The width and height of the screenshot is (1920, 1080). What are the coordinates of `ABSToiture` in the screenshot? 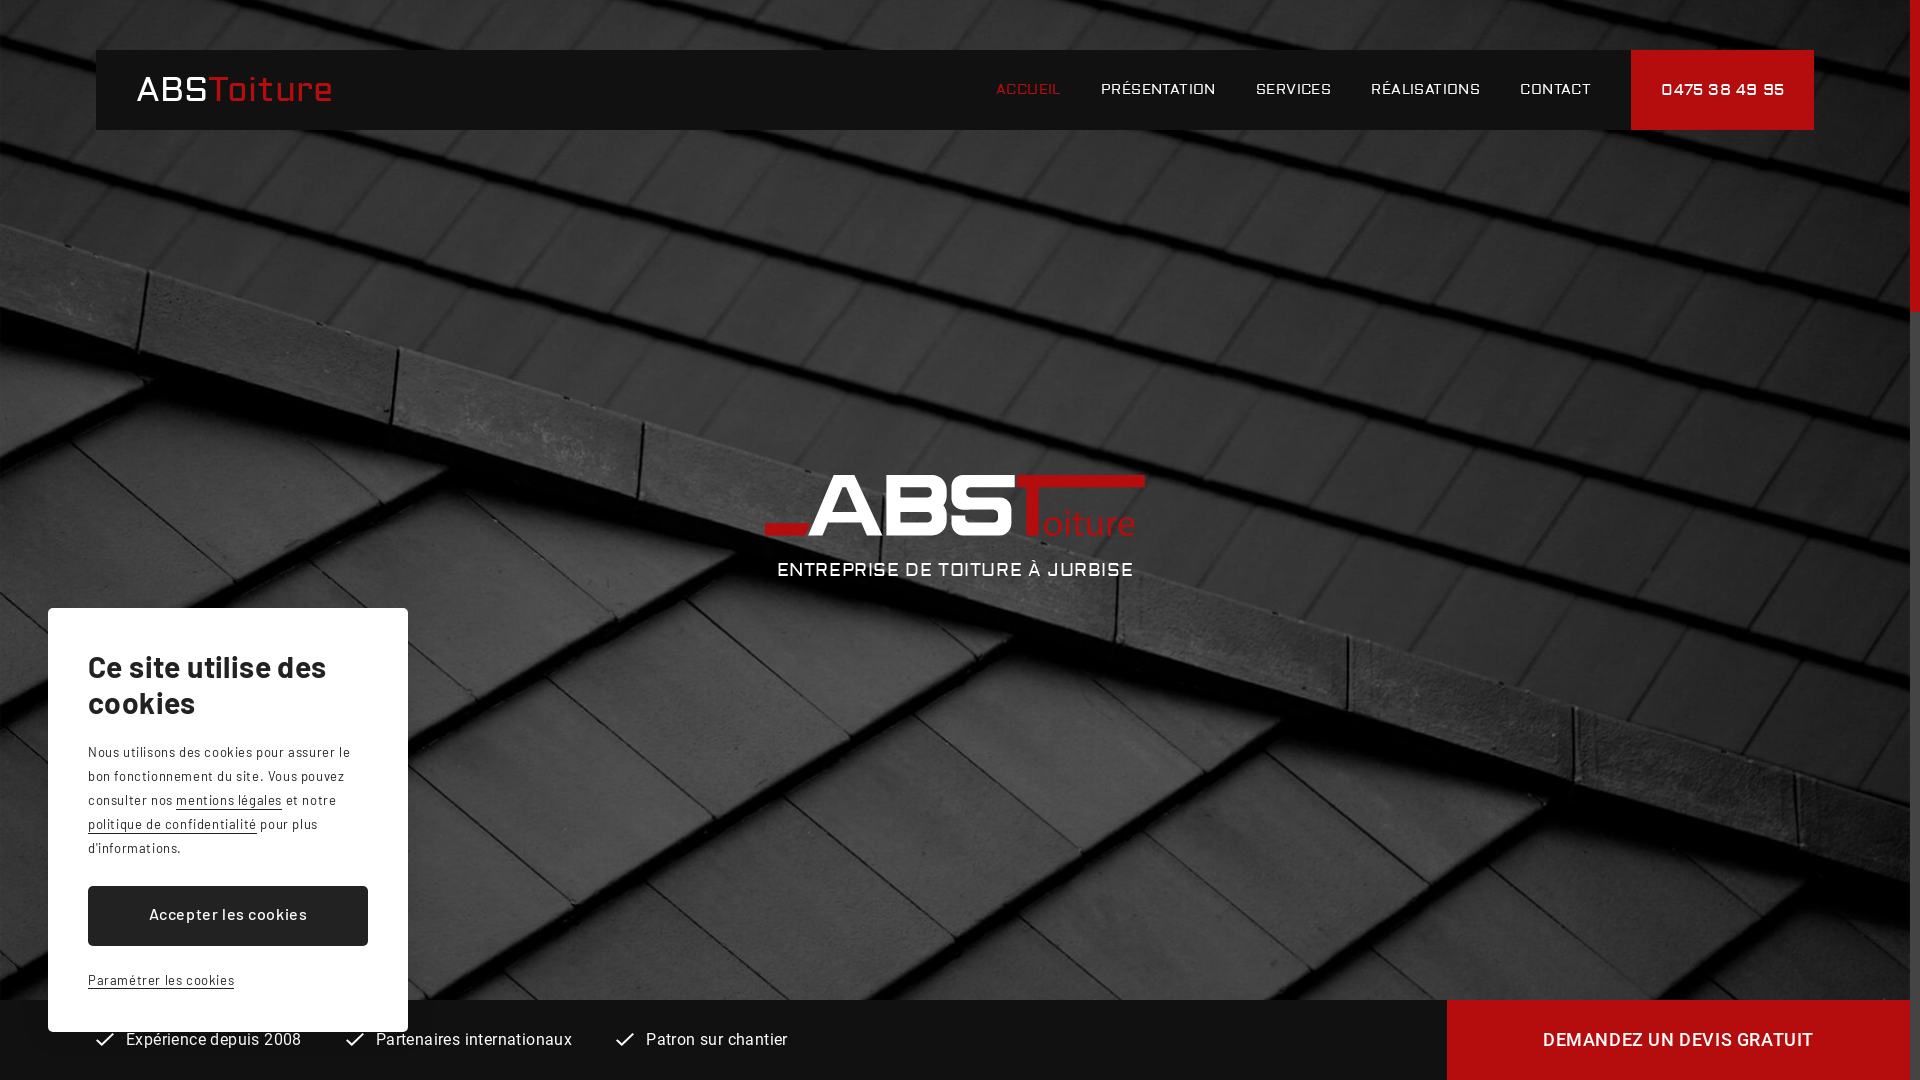 It's located at (234, 90).